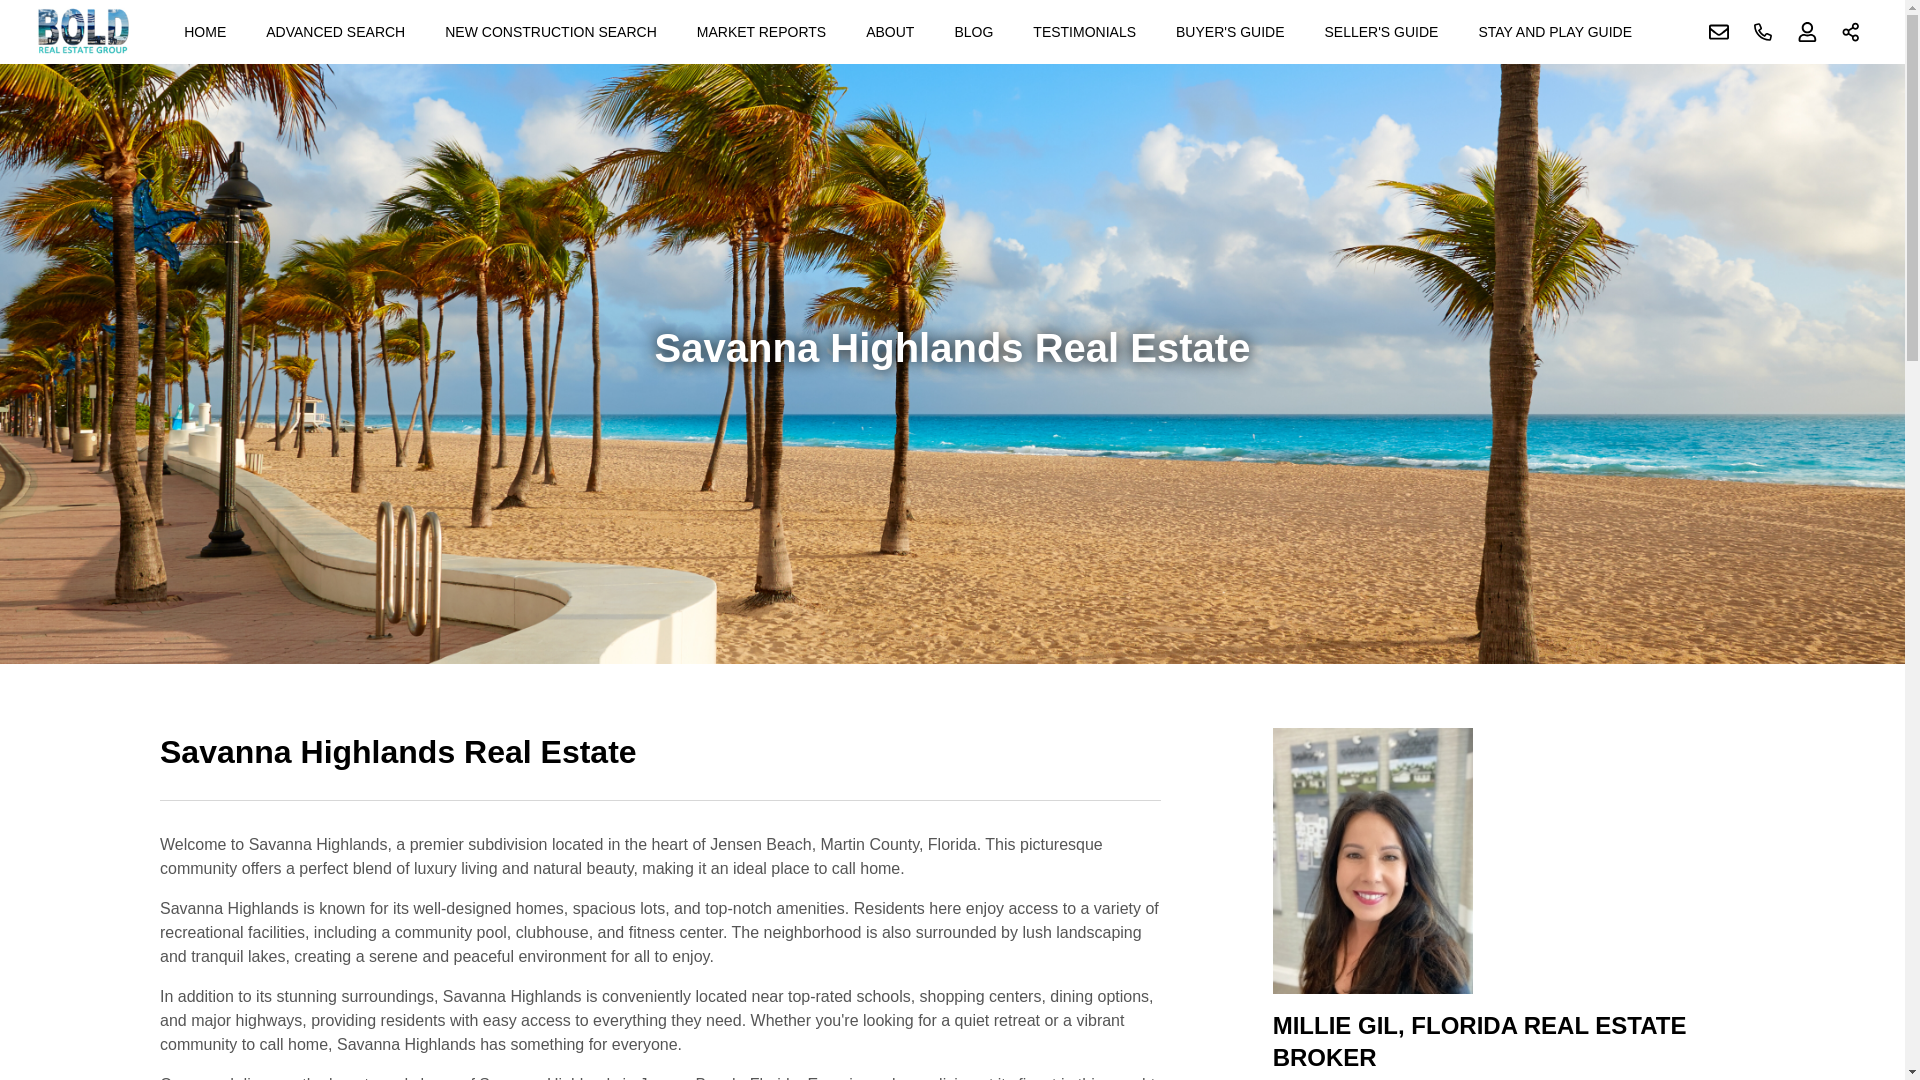 This screenshot has height=1080, width=1920. Describe the element at coordinates (1554, 32) in the screenshot. I see `STAY AND PLAY GUIDE` at that location.